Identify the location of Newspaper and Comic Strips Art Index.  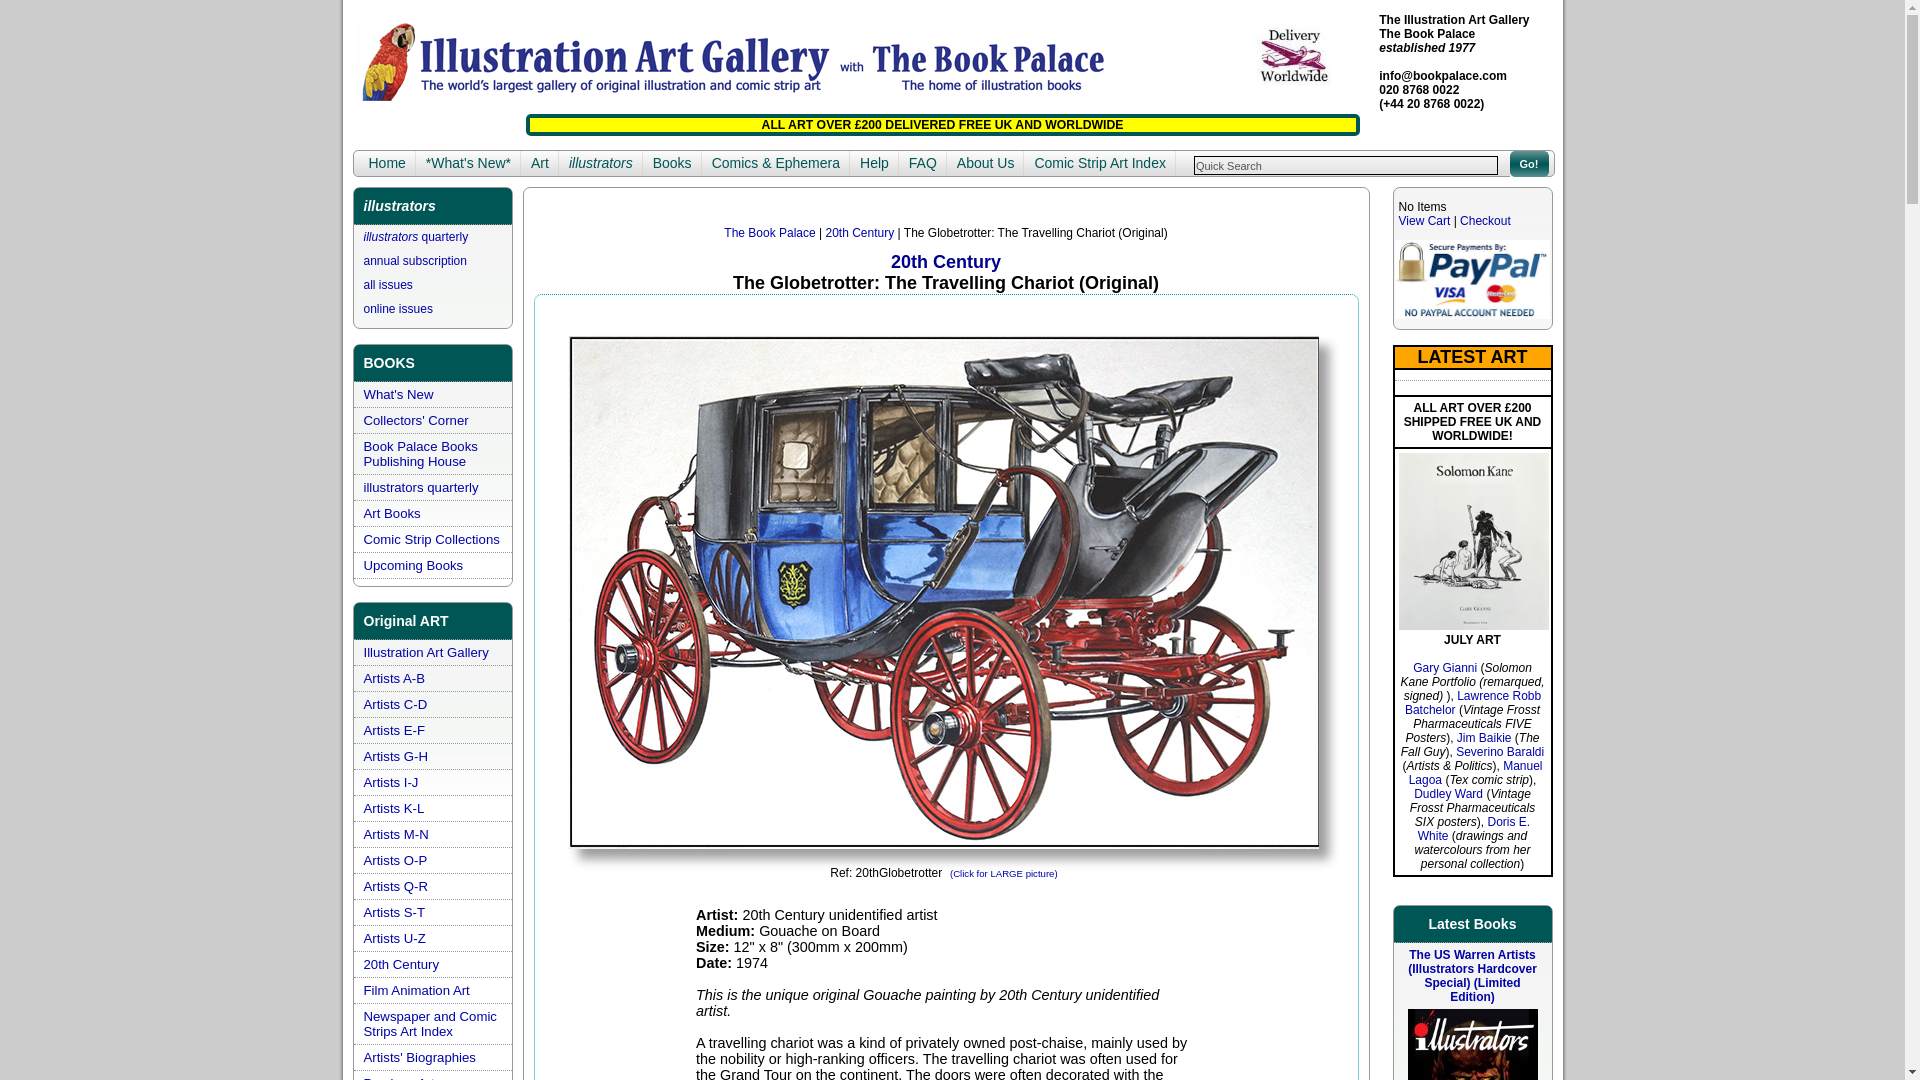
(430, 1023).